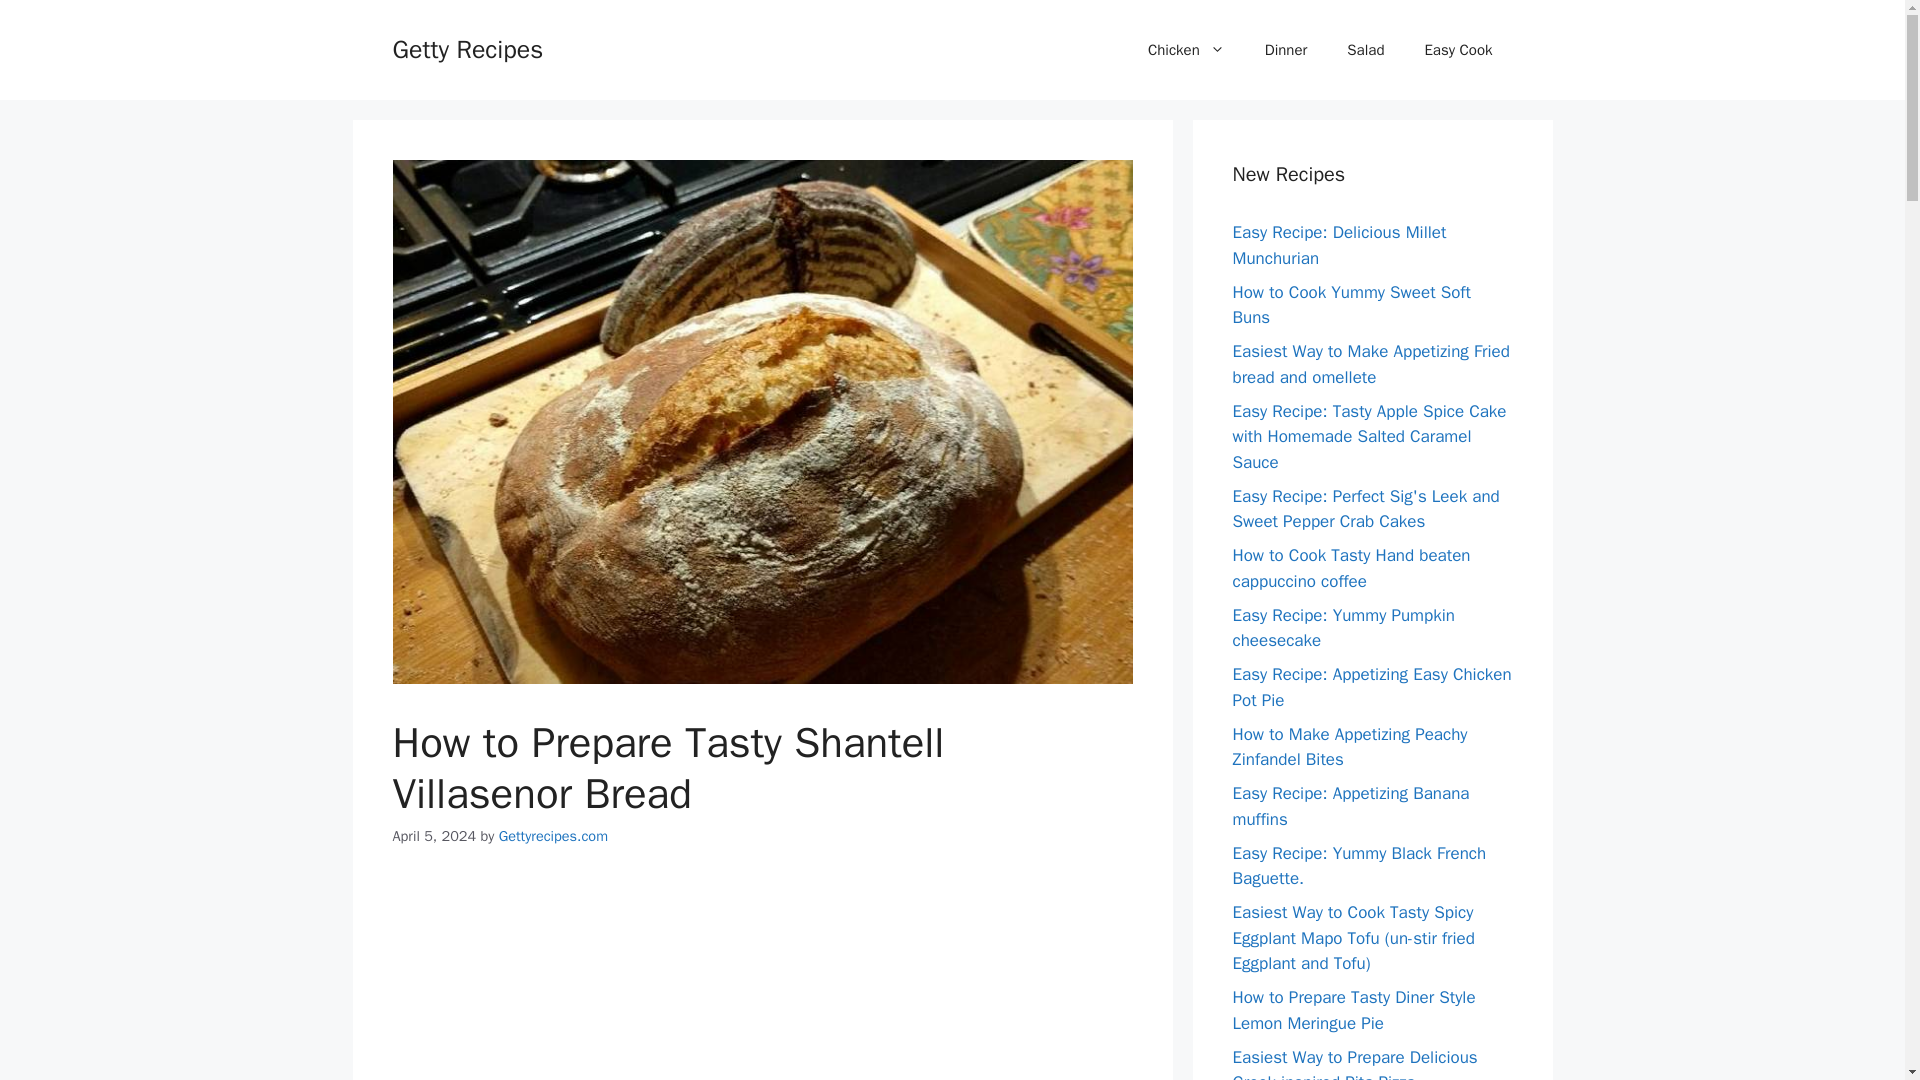  Describe the element at coordinates (554, 836) in the screenshot. I see `Gettyrecipes.com` at that location.